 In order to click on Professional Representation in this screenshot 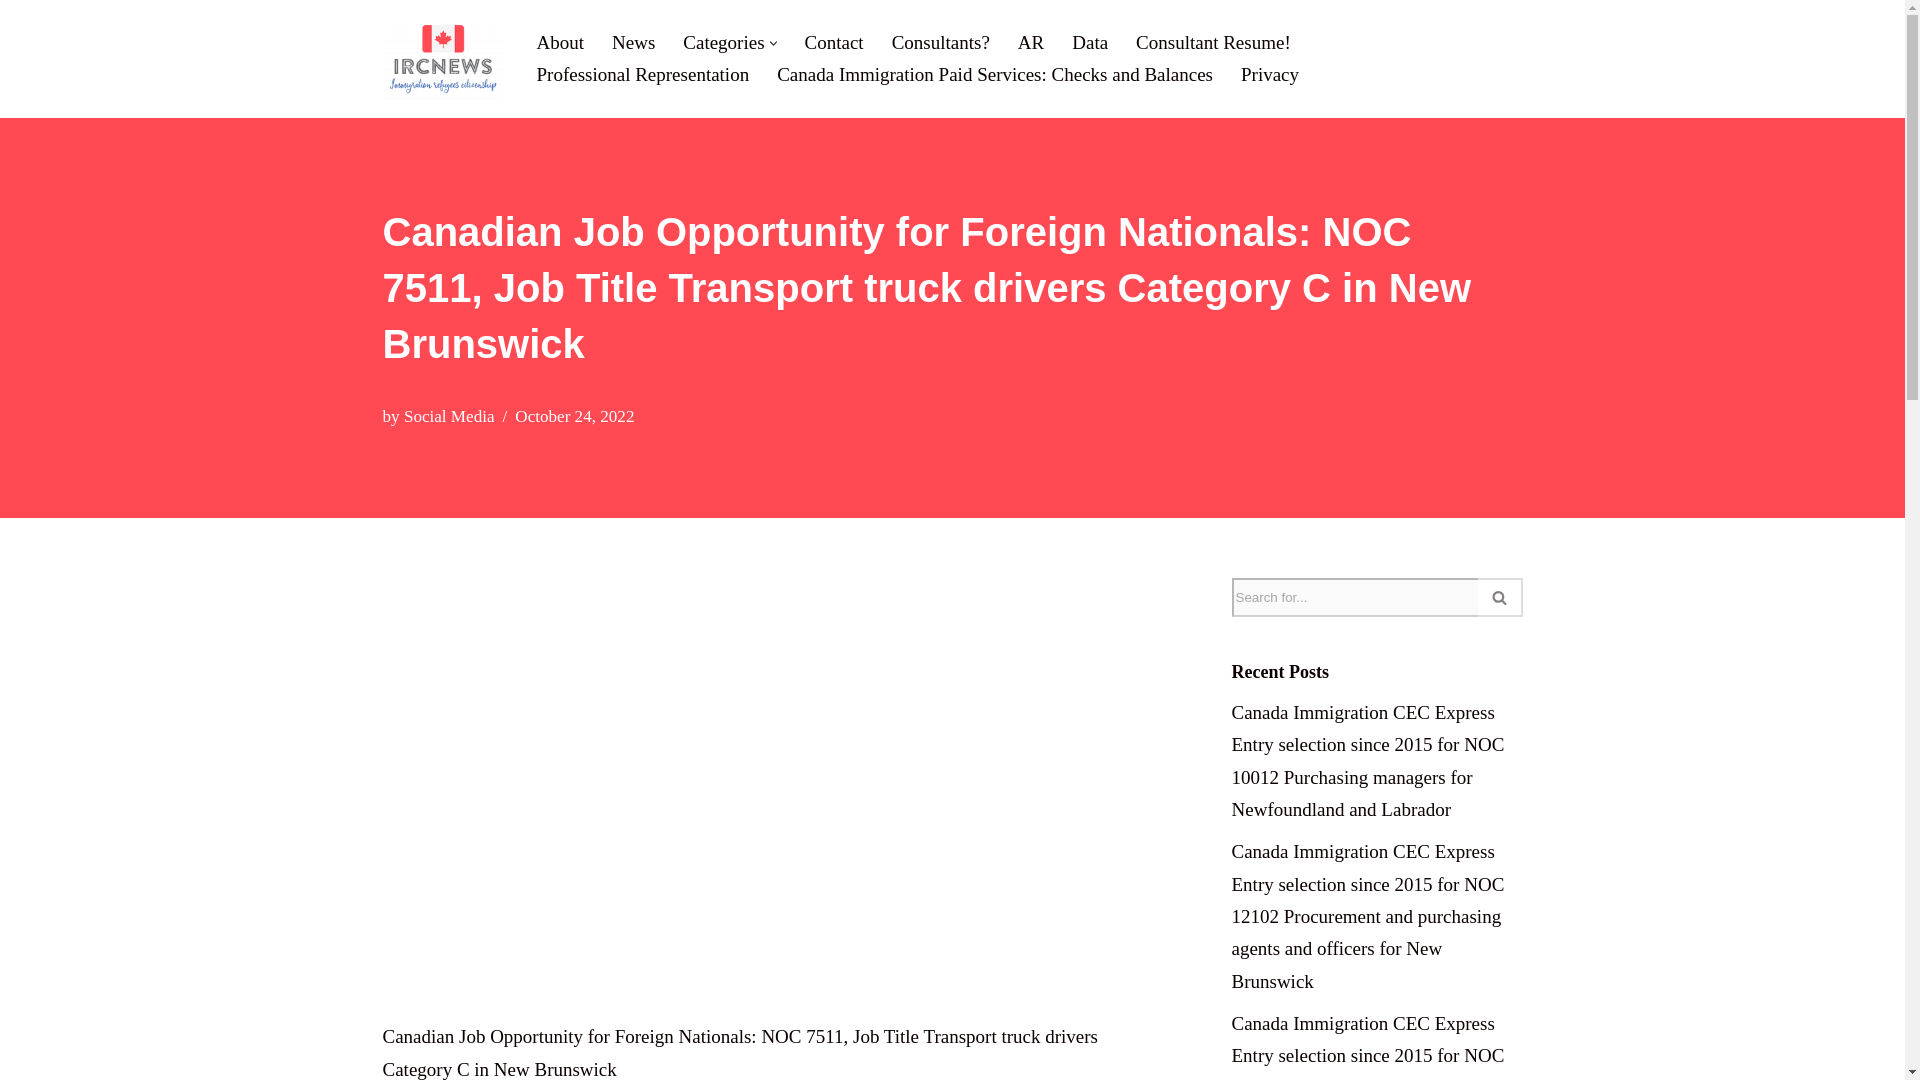, I will do `click(642, 74)`.